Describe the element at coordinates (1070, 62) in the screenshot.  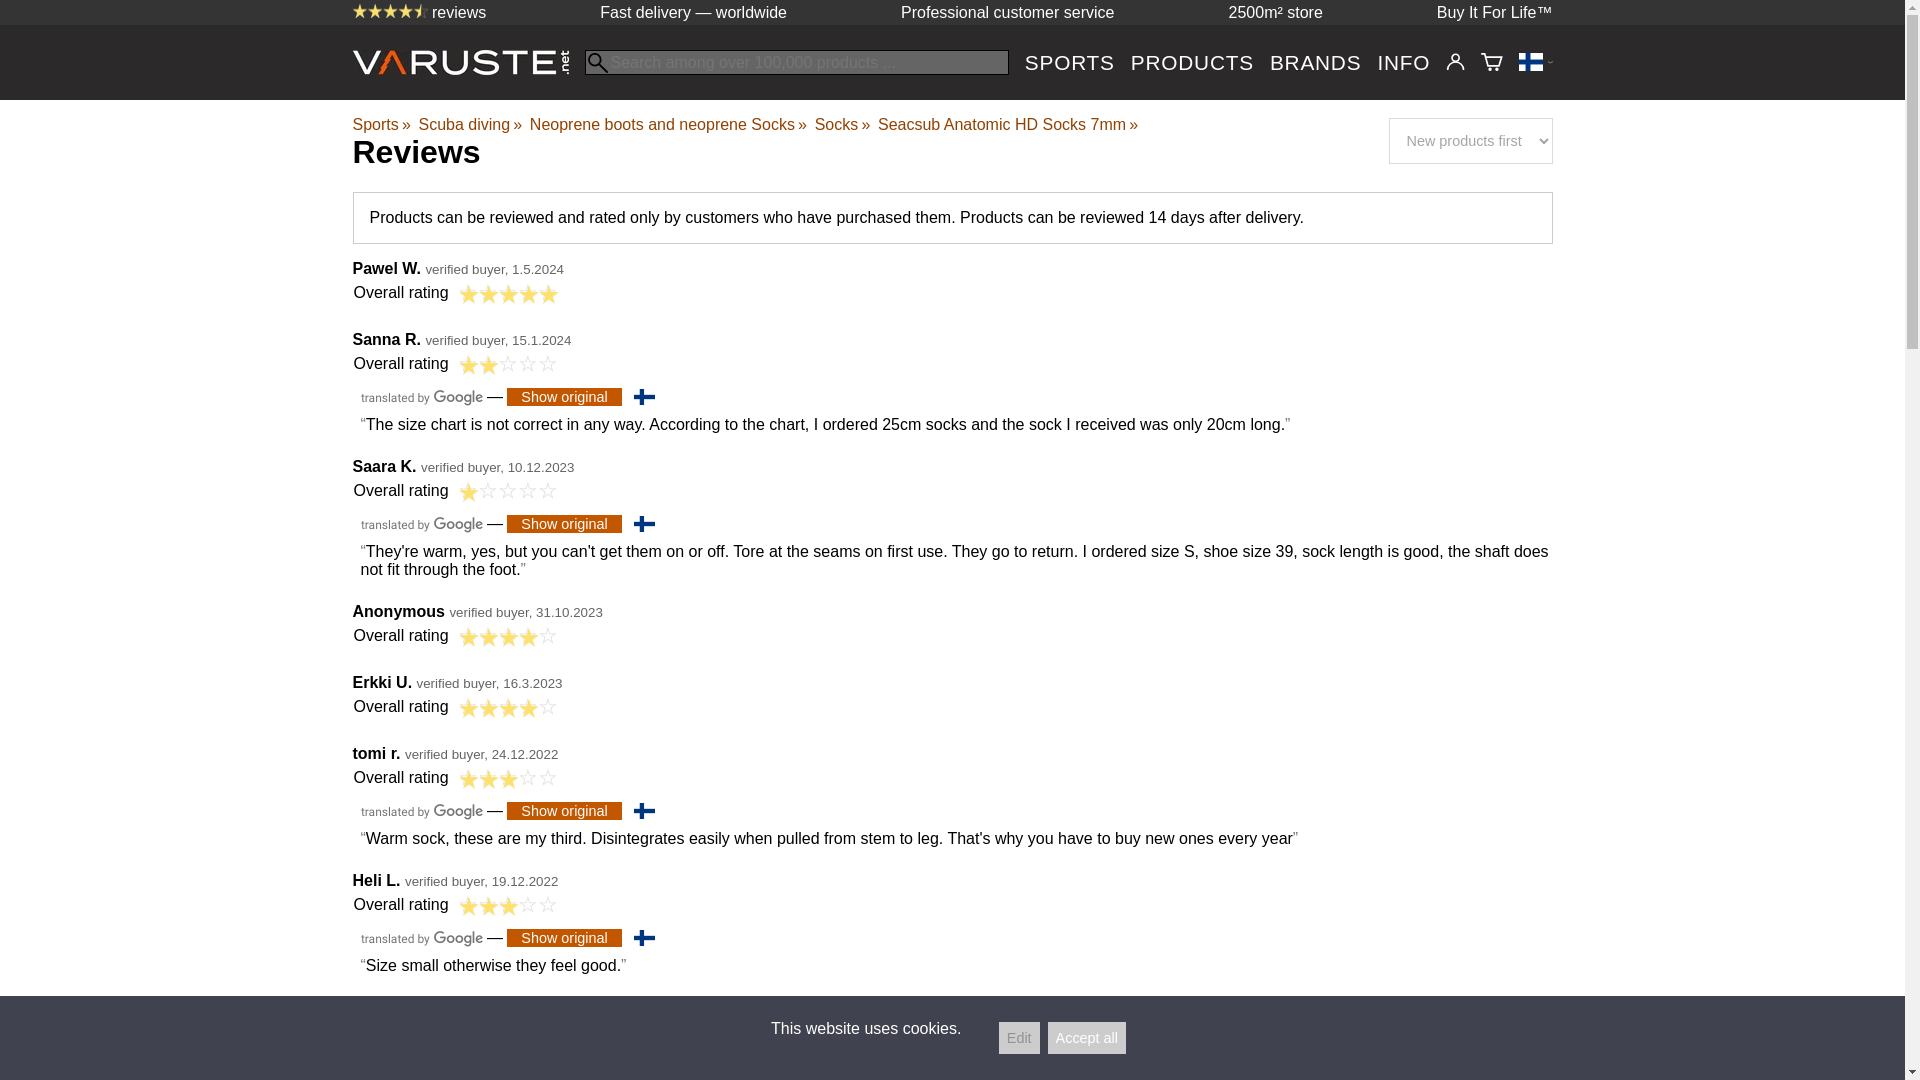
I see `SPORTS` at that location.